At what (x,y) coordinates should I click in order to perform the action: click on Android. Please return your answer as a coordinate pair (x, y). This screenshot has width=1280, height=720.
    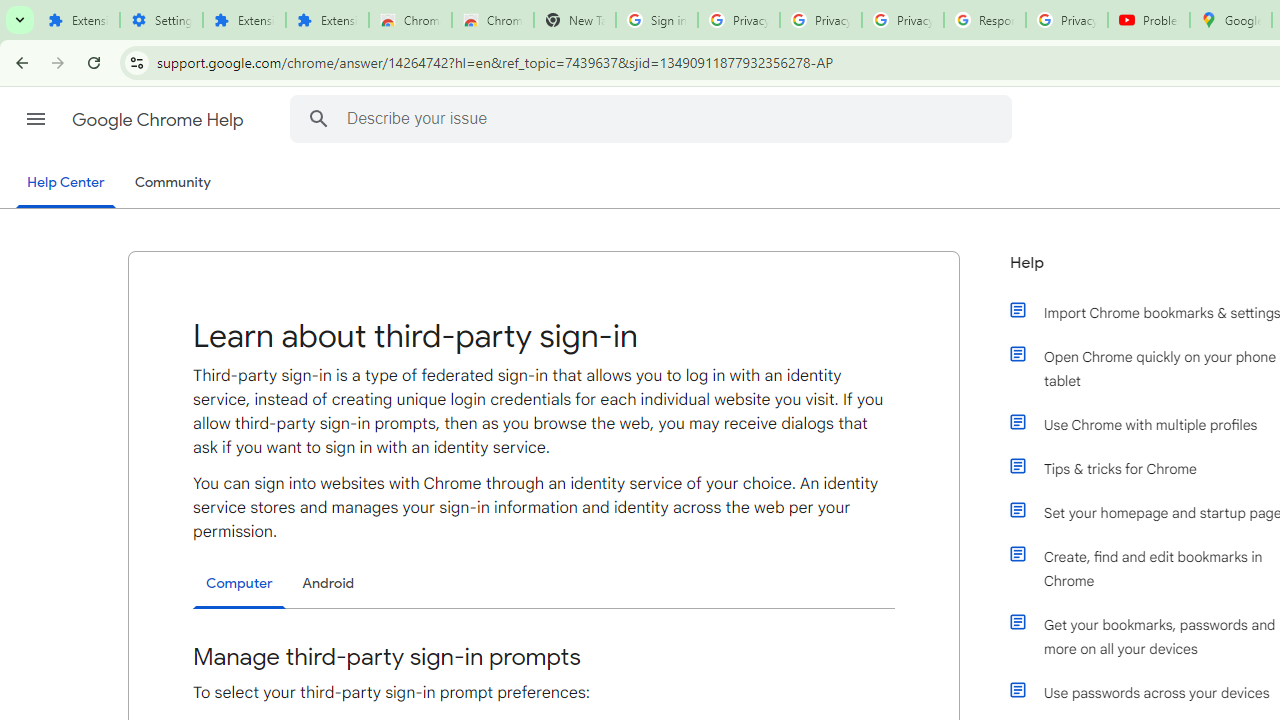
    Looking at the image, I should click on (328, 583).